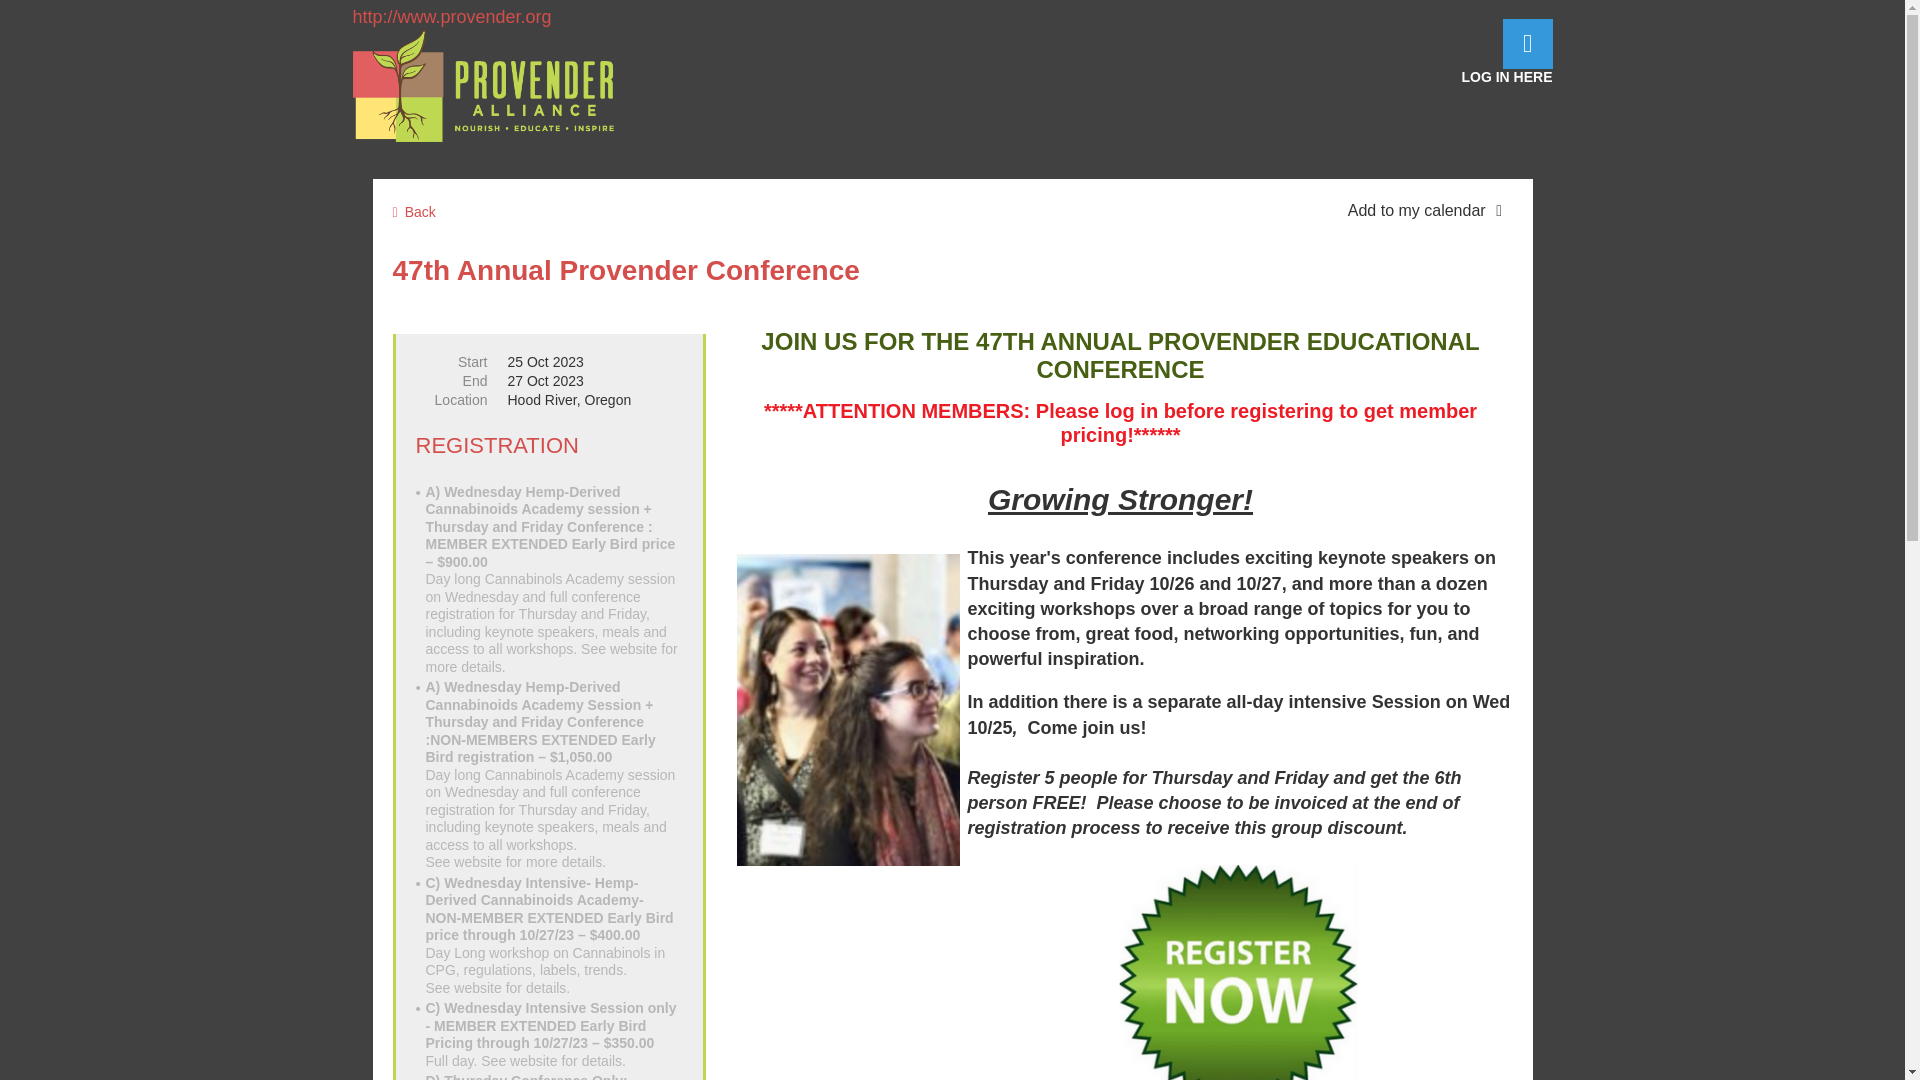 Image resolution: width=1920 pixels, height=1080 pixels. What do you see at coordinates (554, 775) in the screenshot?
I see `Log in` at bounding box center [554, 775].